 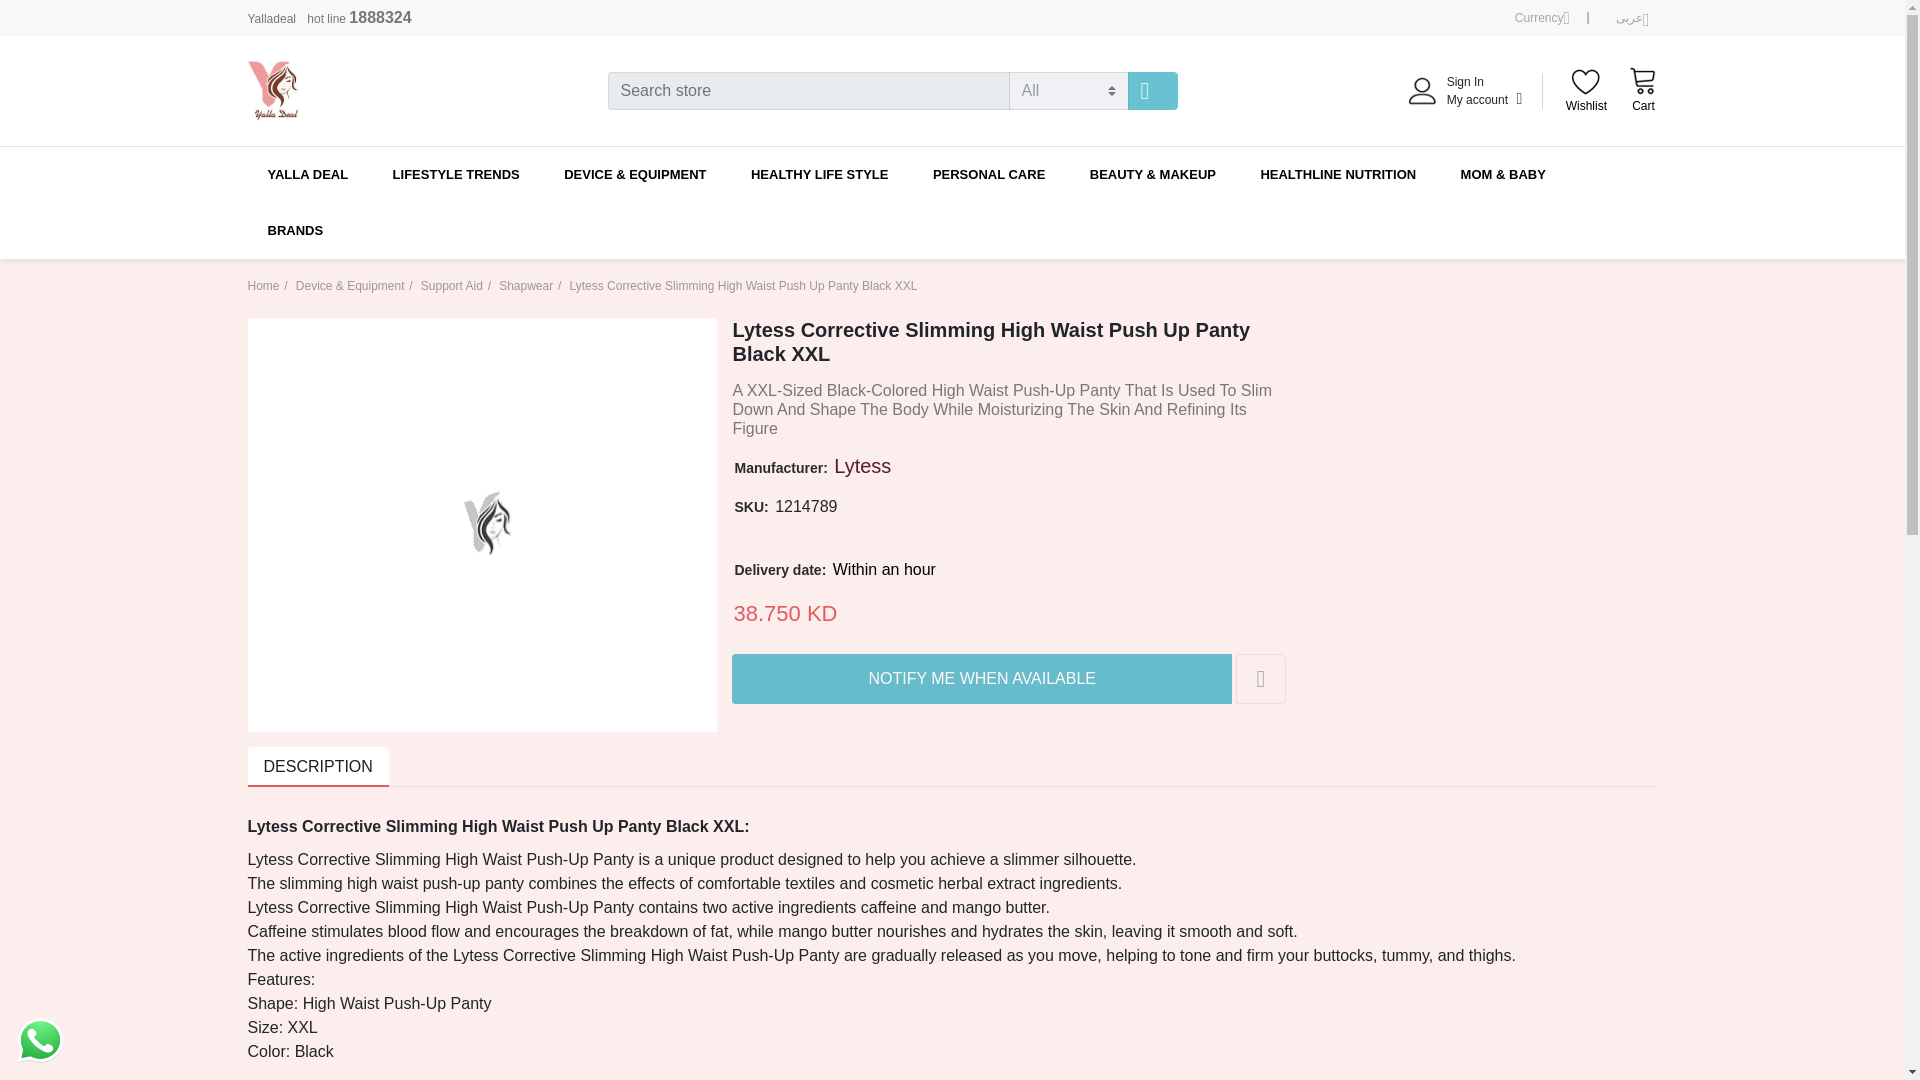 I want to click on Wishlist, so click(x=1586, y=92).